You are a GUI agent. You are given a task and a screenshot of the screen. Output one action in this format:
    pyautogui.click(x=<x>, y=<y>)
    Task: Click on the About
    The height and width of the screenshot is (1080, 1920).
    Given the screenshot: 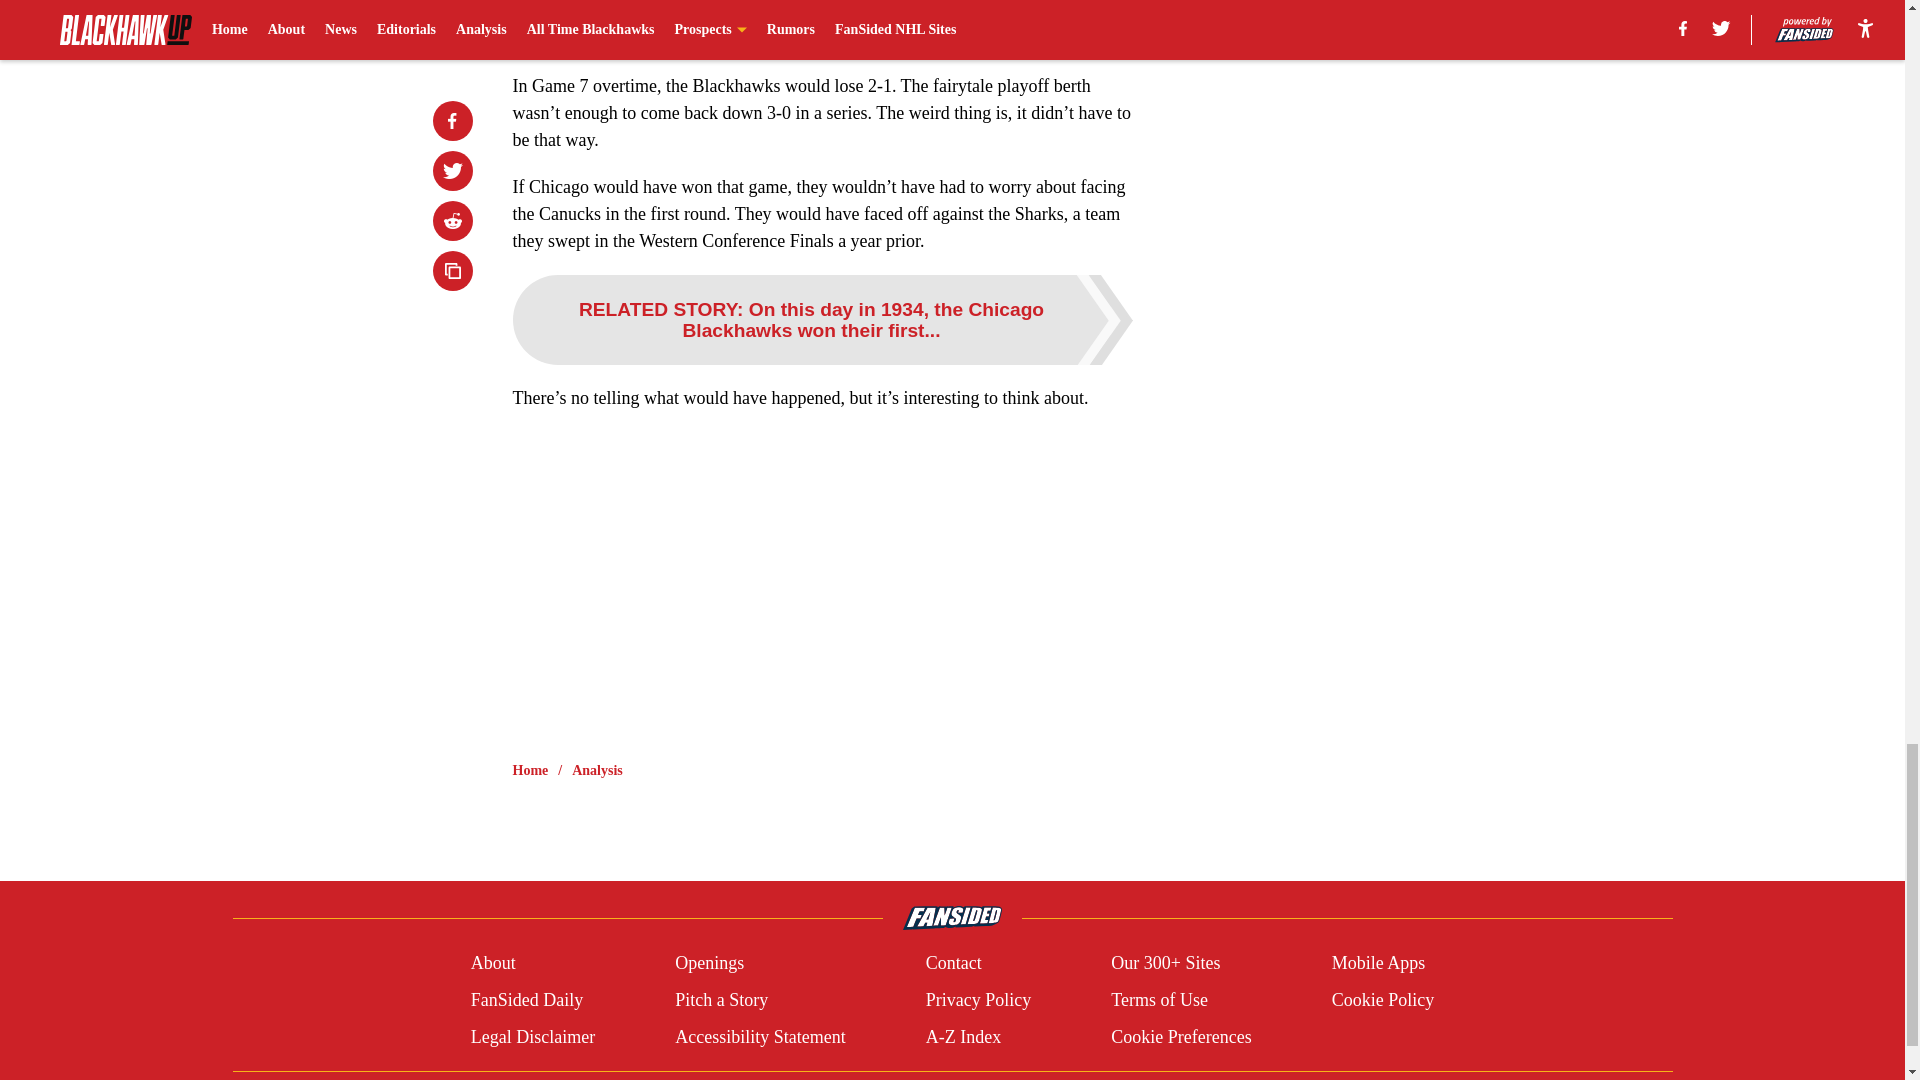 What is the action you would take?
    pyautogui.click(x=493, y=964)
    